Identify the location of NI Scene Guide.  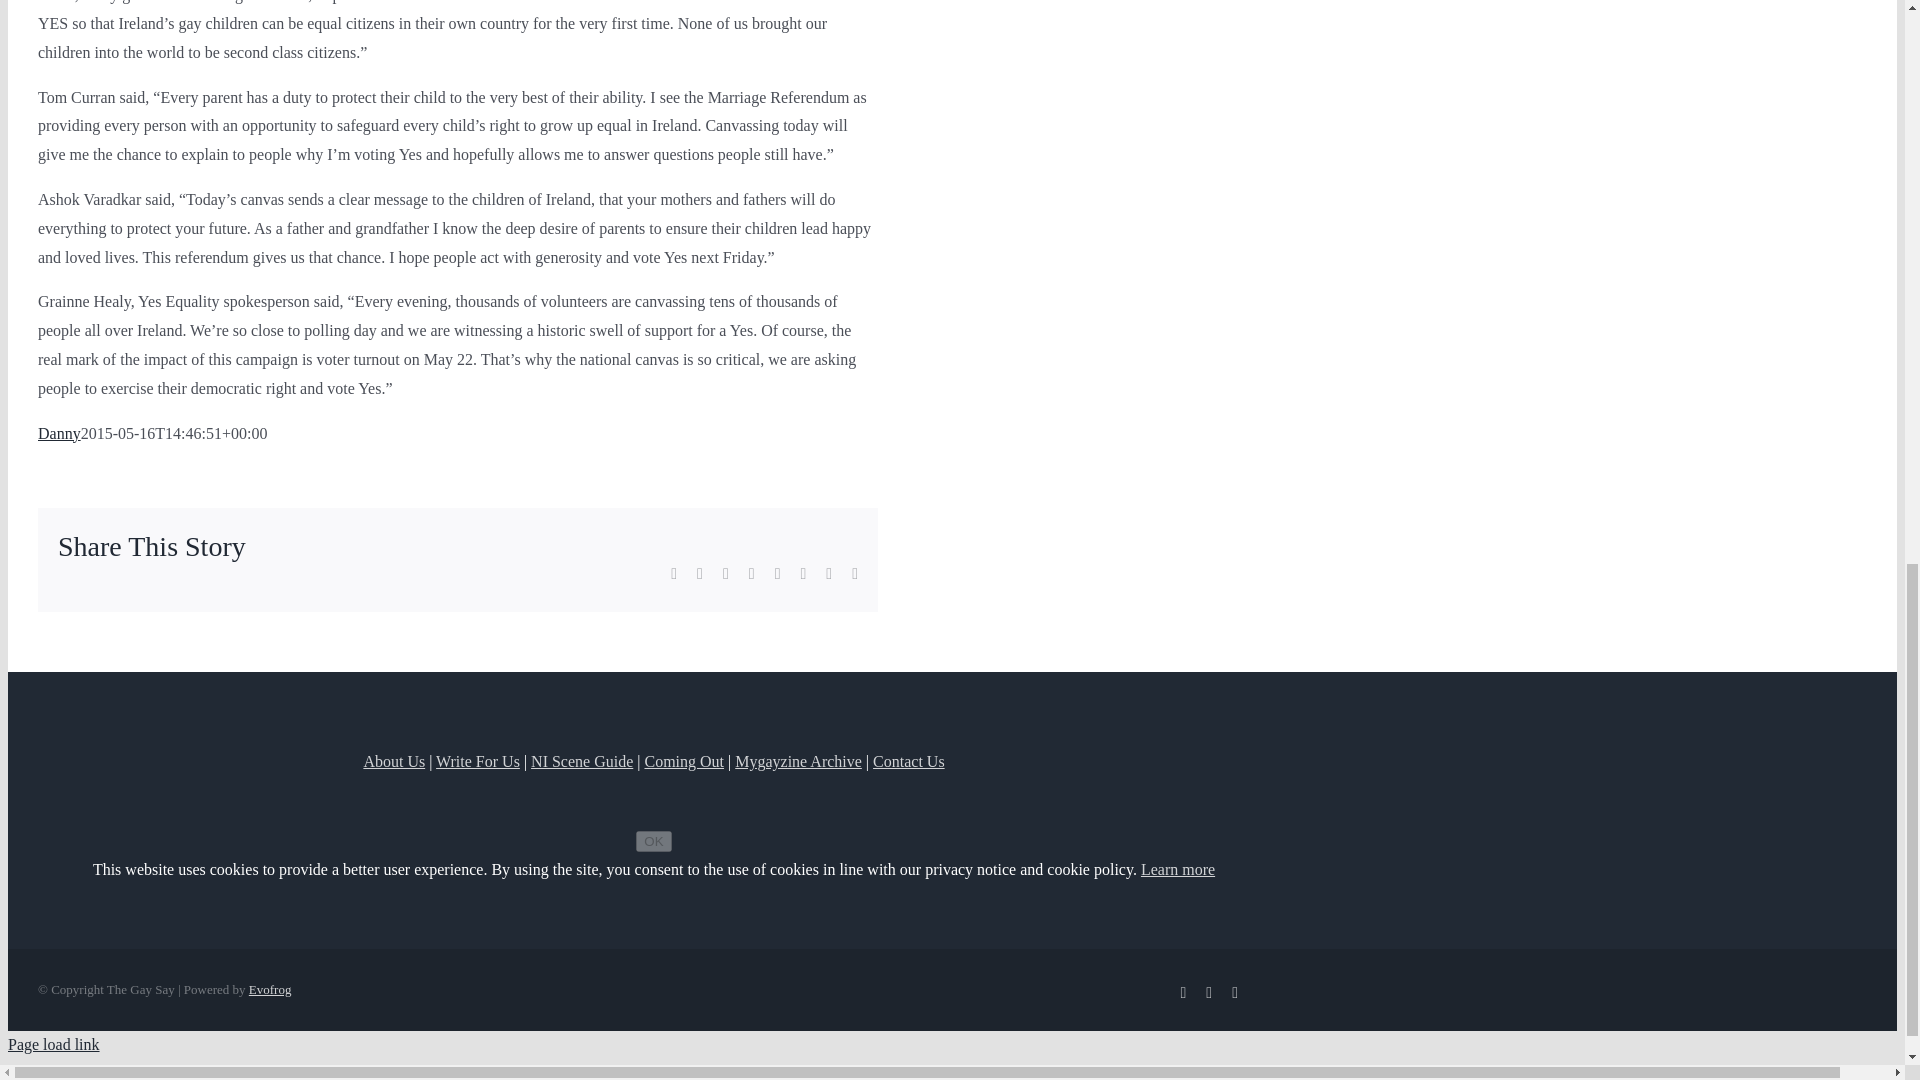
(582, 761).